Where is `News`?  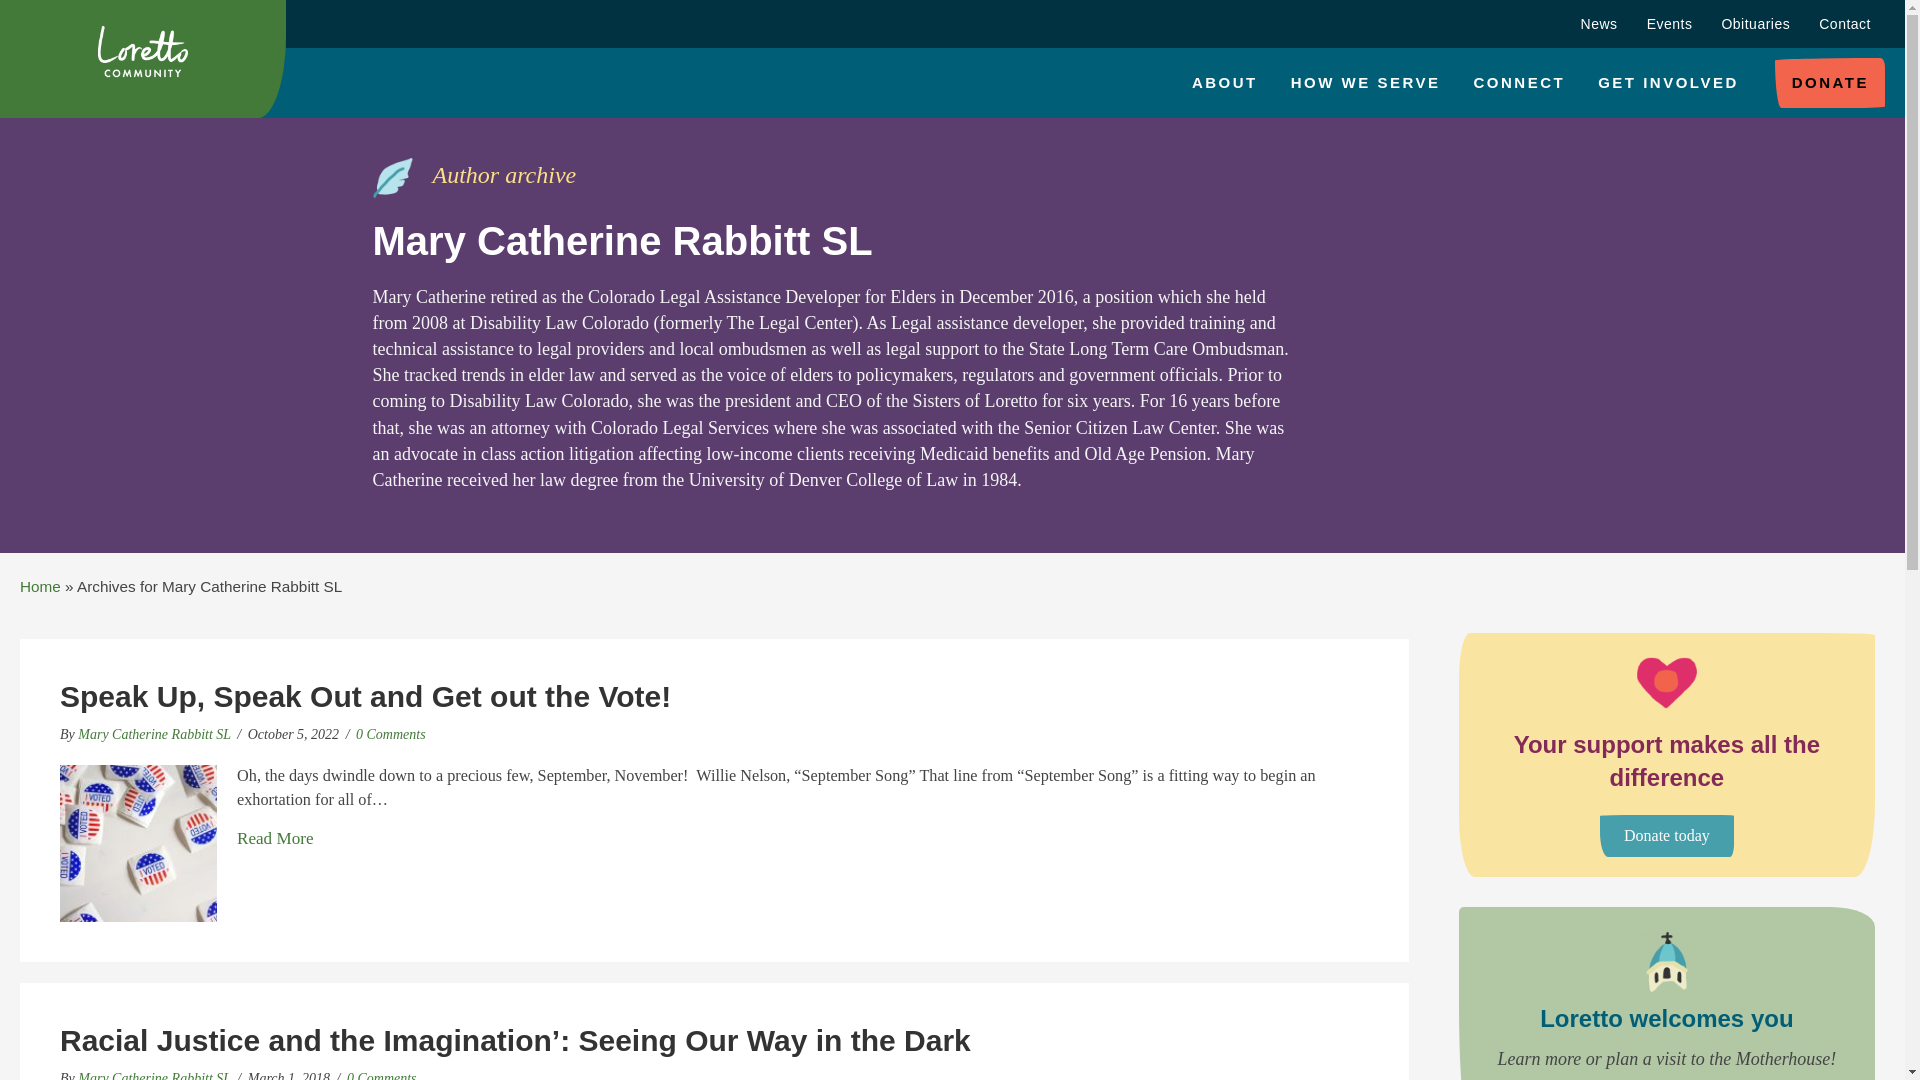
News is located at coordinates (1599, 24).